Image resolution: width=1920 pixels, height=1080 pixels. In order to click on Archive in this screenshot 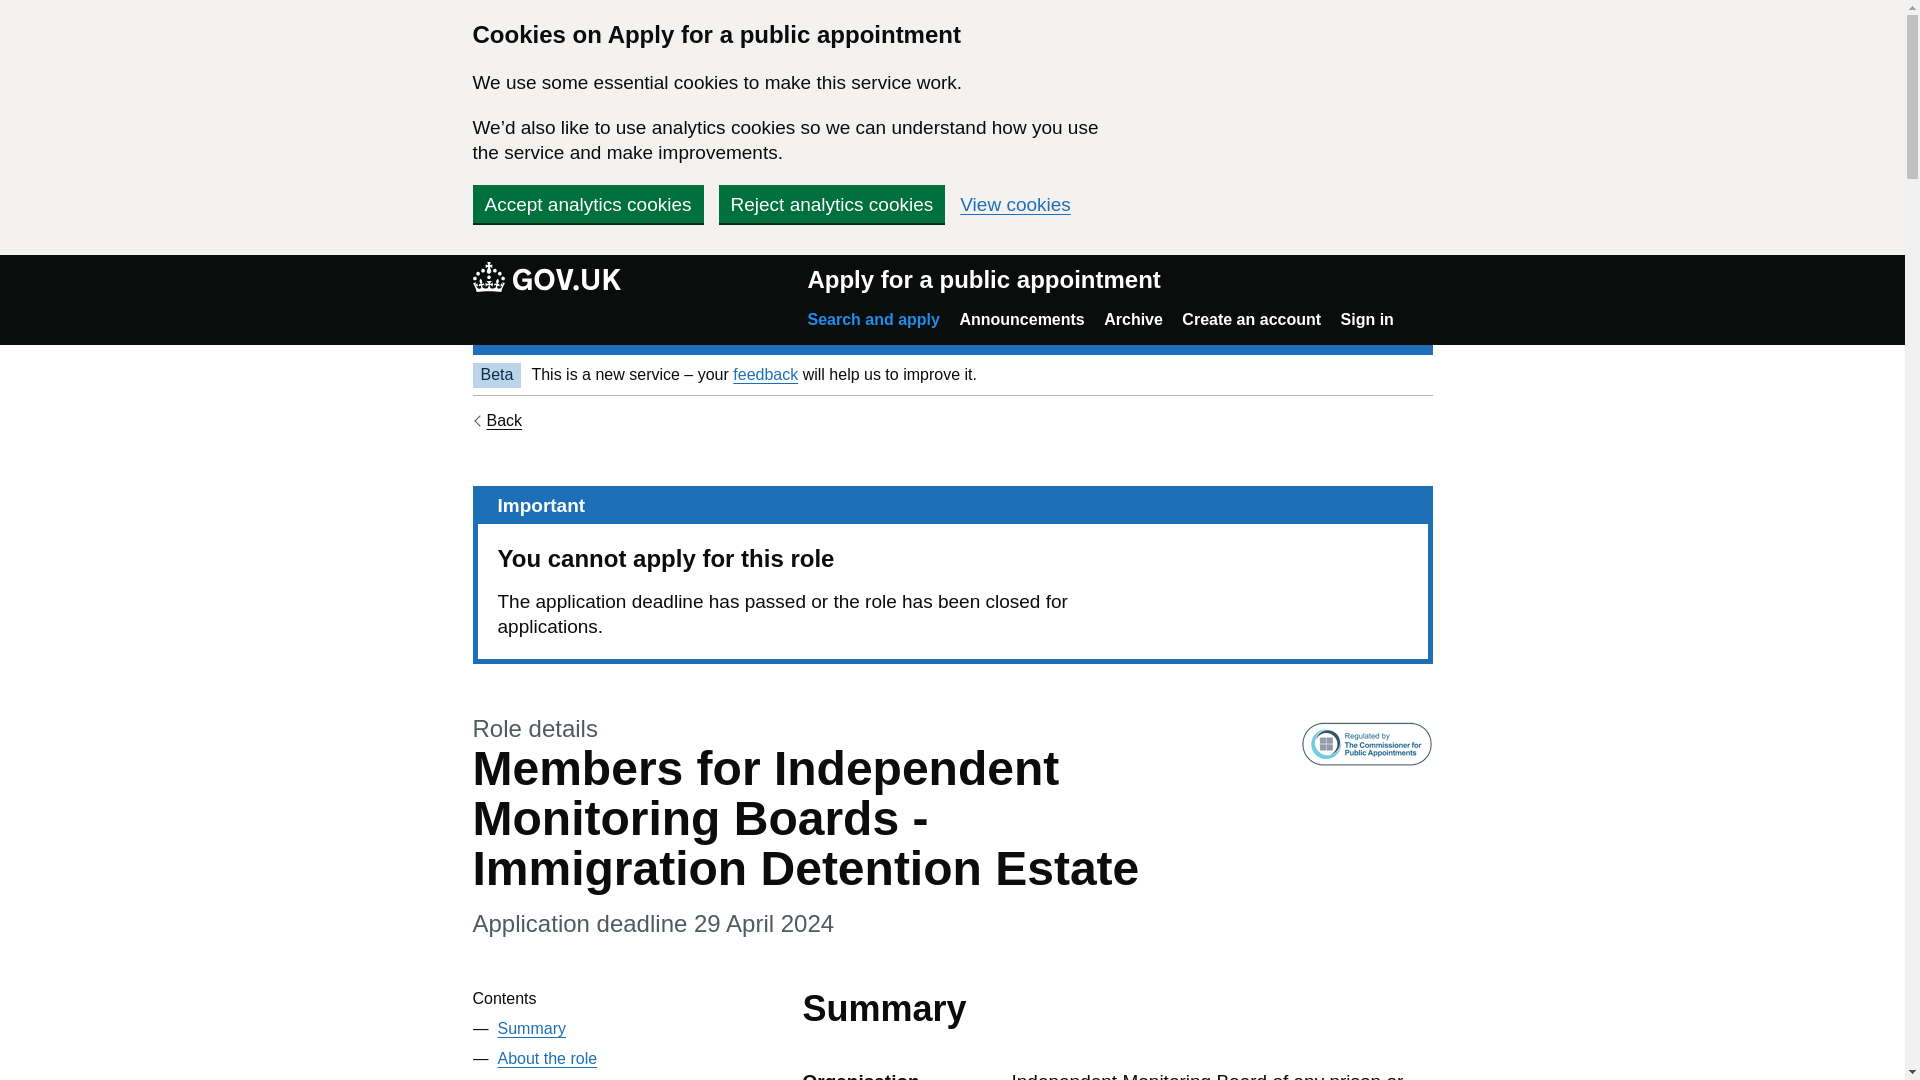, I will do `click(1134, 320)`.